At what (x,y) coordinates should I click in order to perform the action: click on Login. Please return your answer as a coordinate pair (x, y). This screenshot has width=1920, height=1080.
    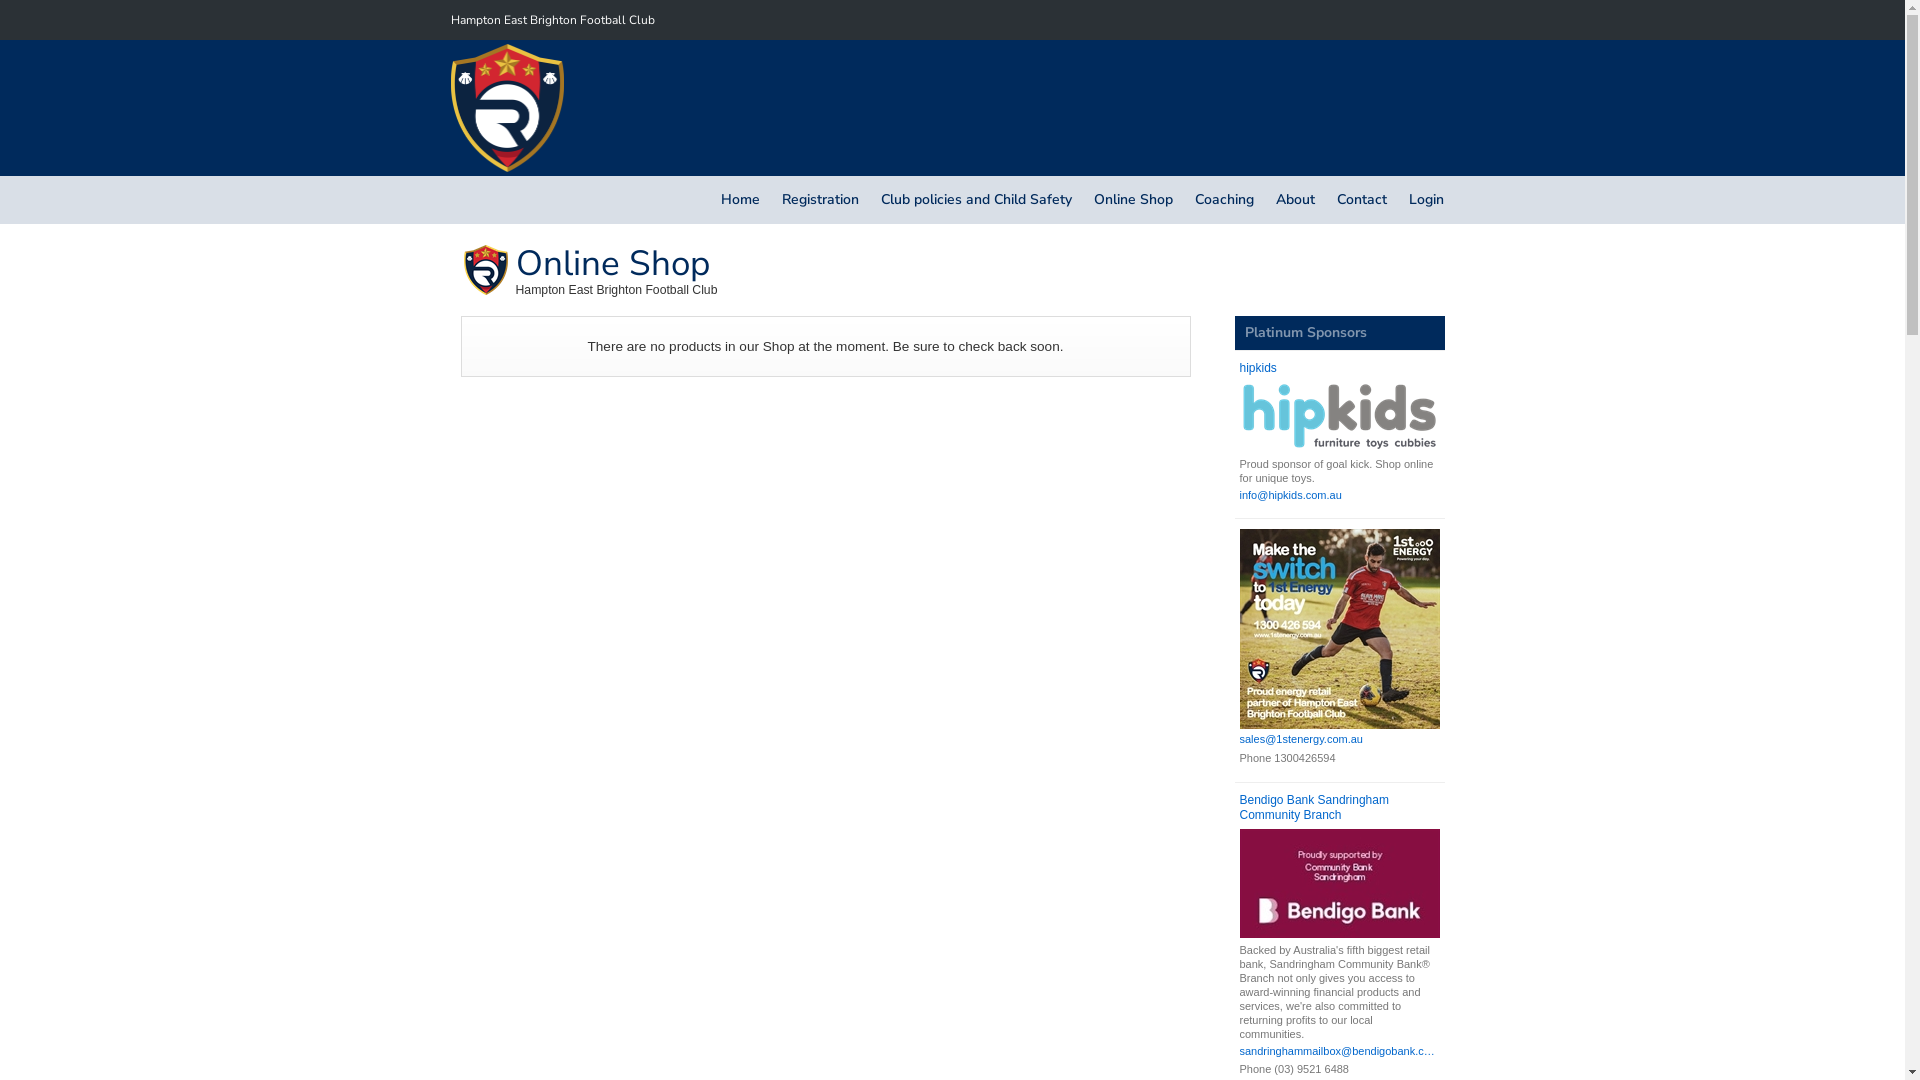
    Looking at the image, I should click on (1426, 200).